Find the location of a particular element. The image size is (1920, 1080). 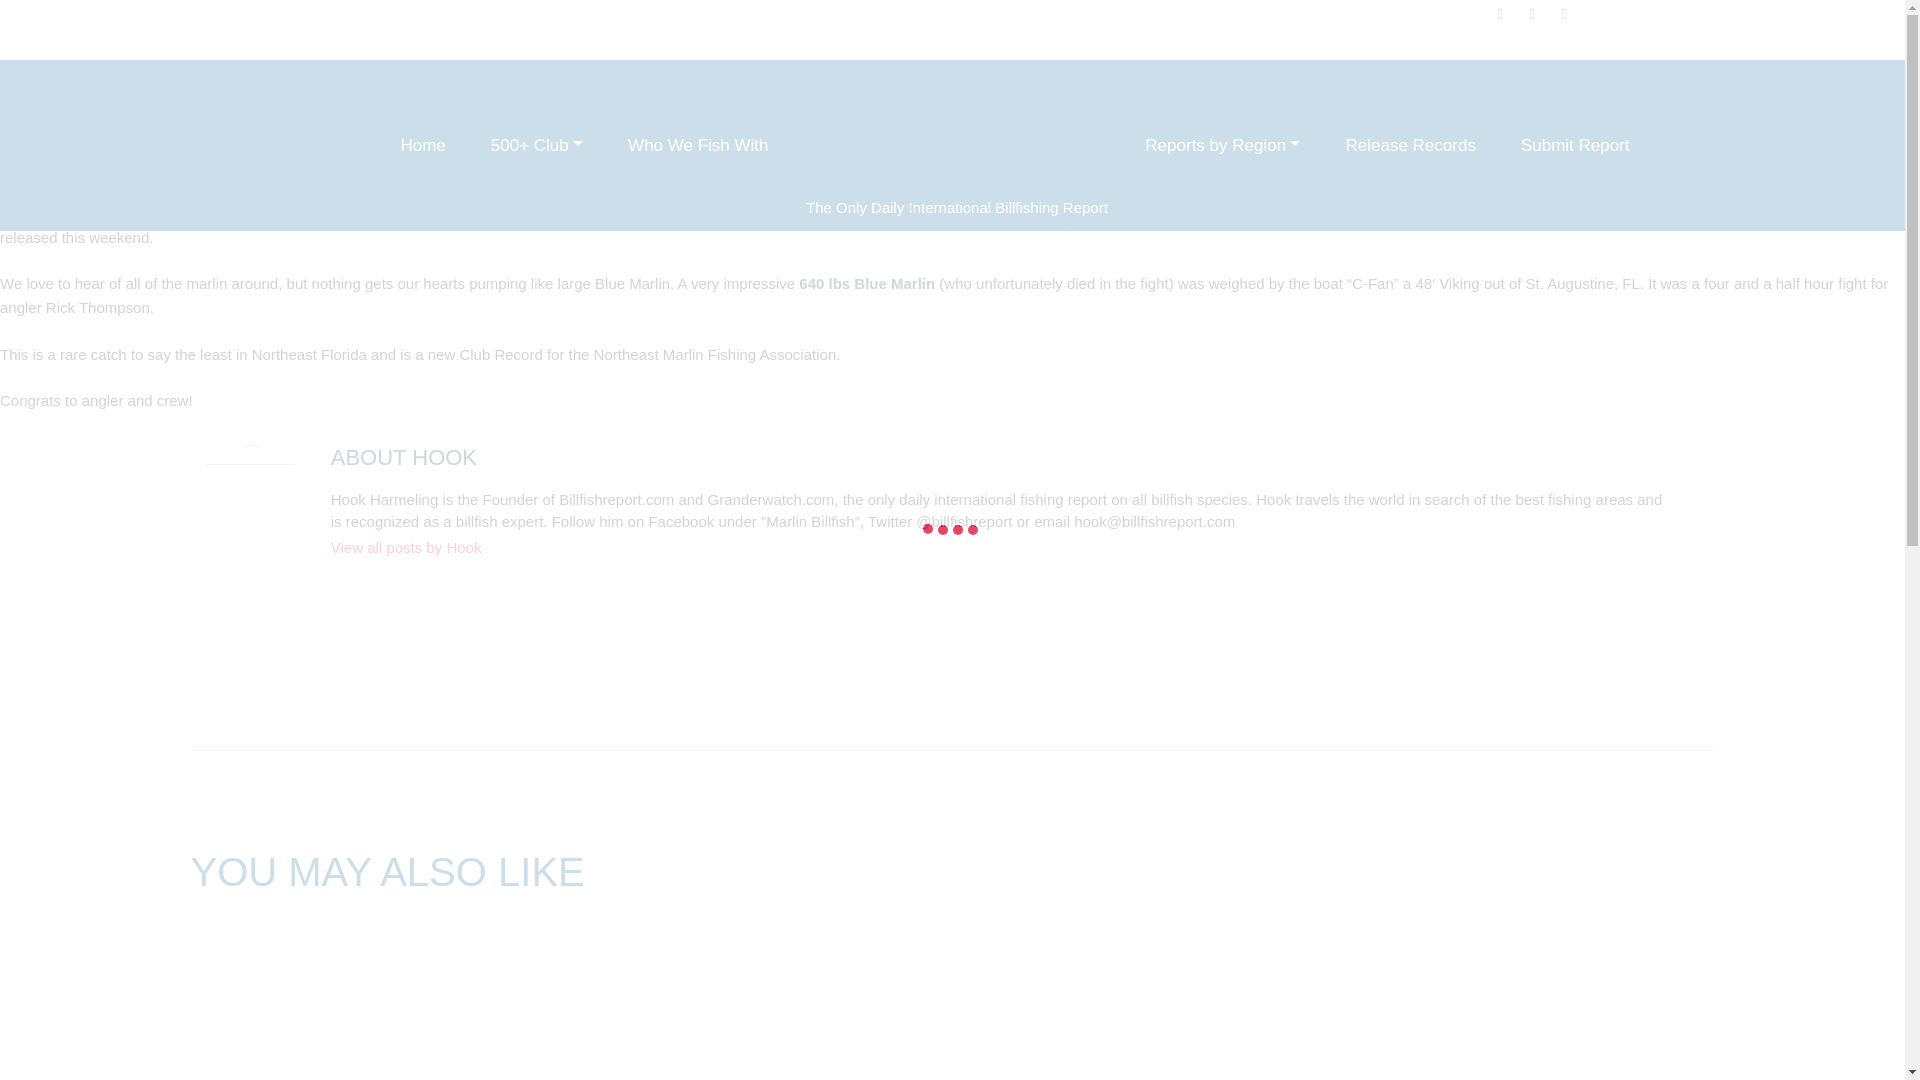

Reports by Region is located at coordinates (1222, 145).